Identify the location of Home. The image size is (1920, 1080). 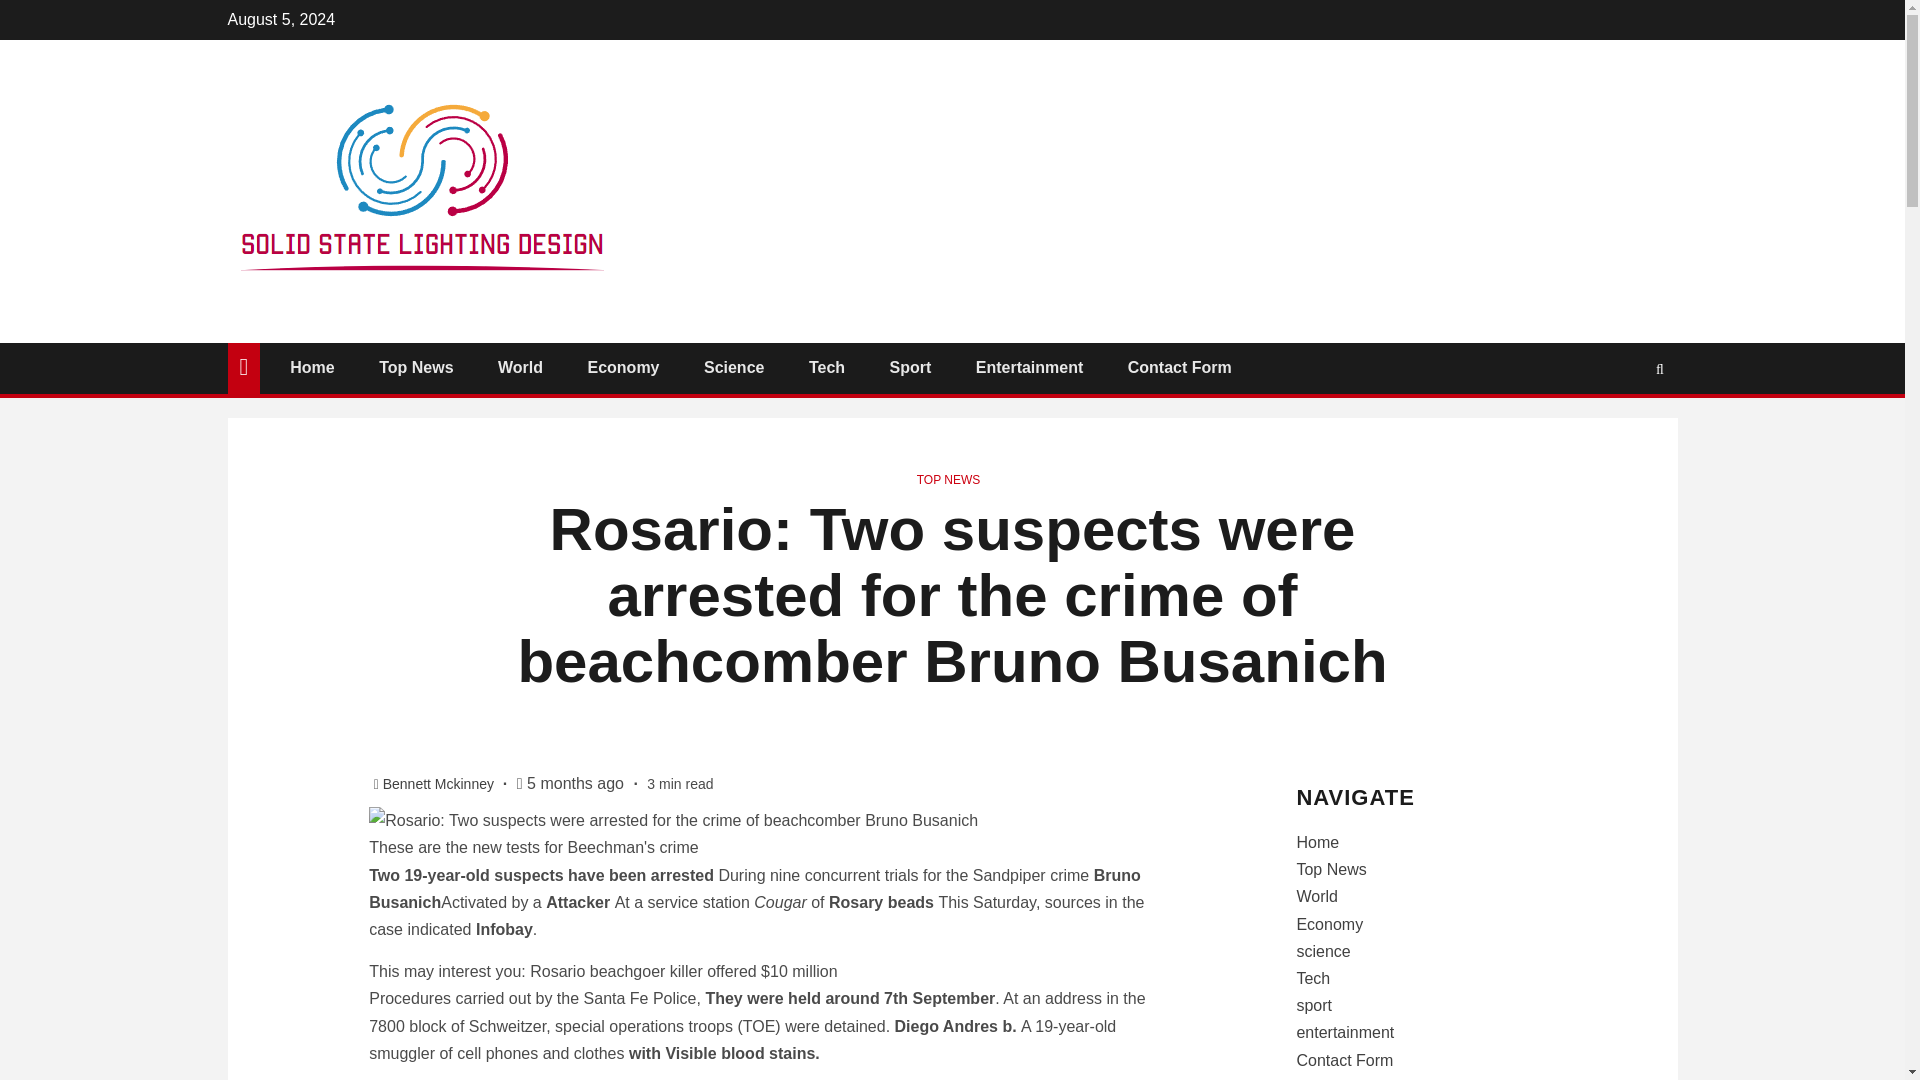
(1317, 842).